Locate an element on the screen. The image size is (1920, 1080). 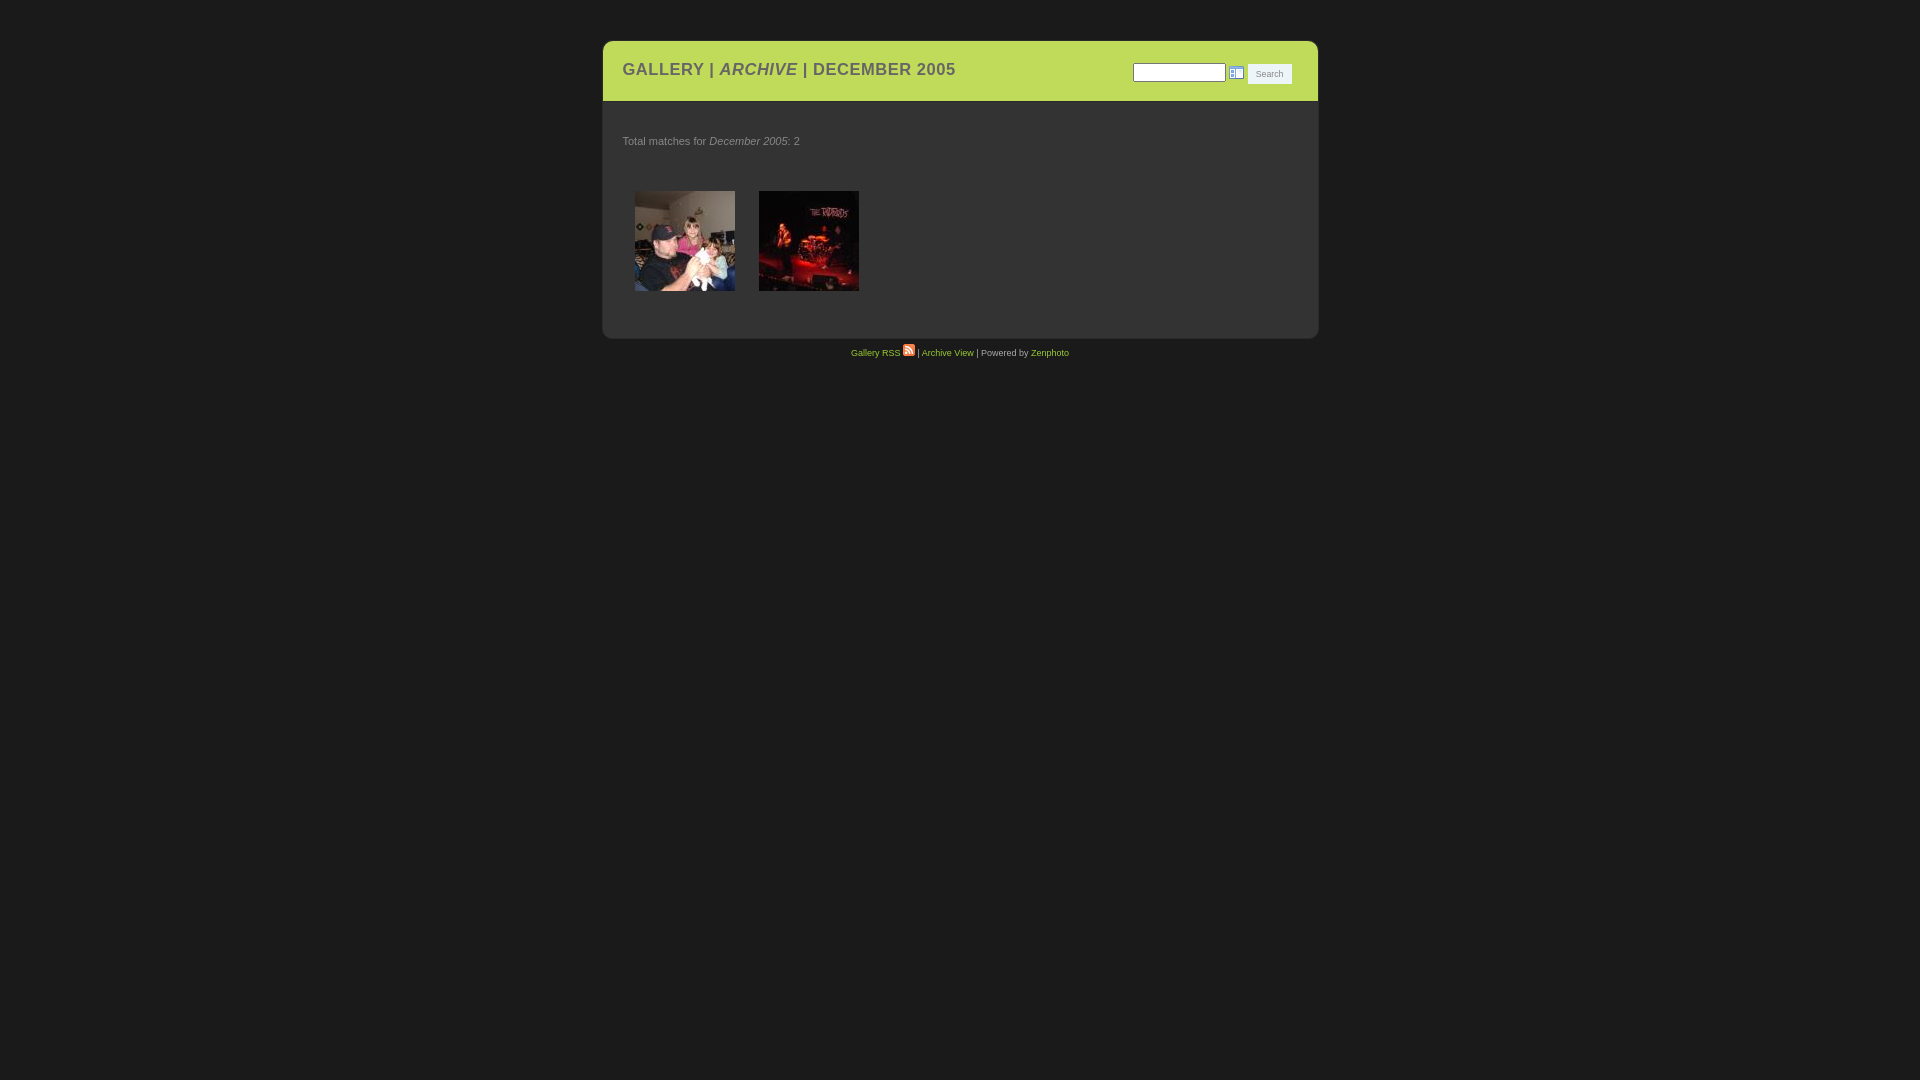
ARCHIVE is located at coordinates (759, 68).